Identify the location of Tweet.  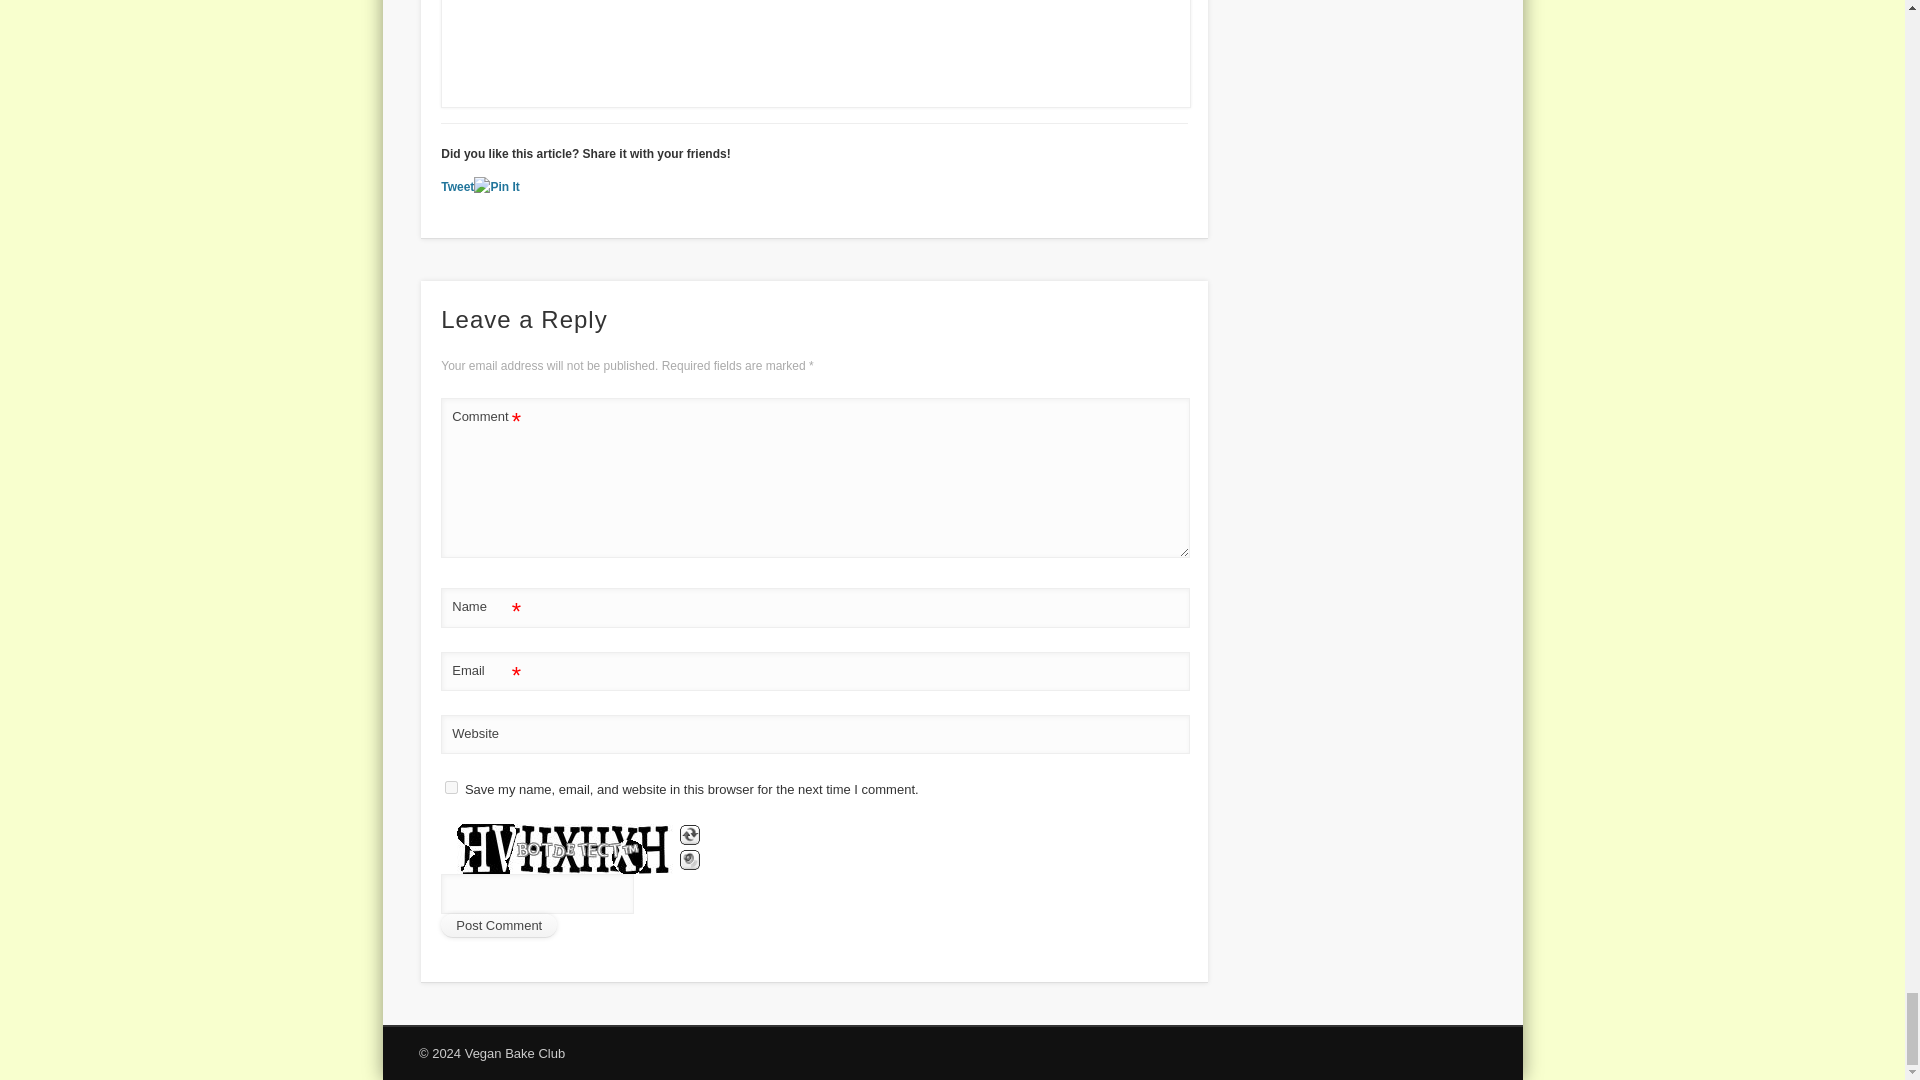
(458, 187).